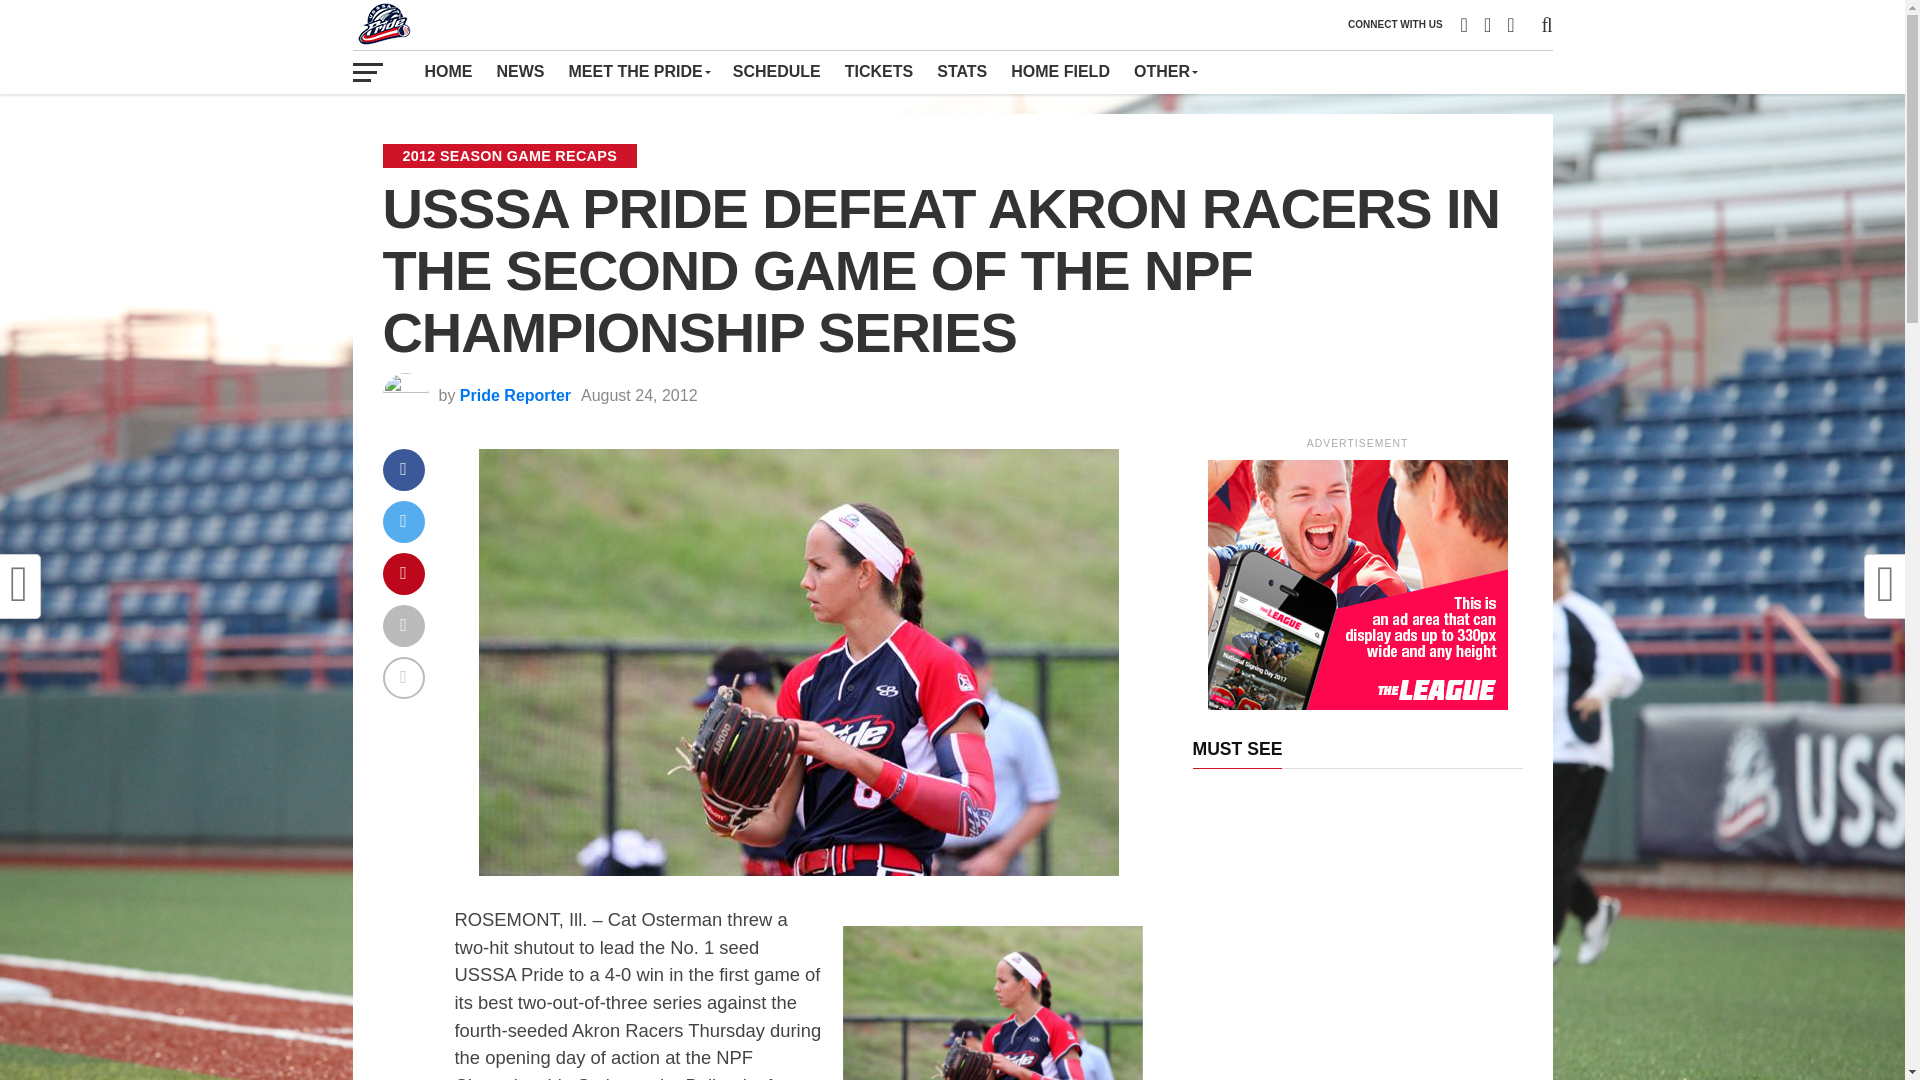 This screenshot has height=1080, width=1920. I want to click on NEWS, so click(520, 71).